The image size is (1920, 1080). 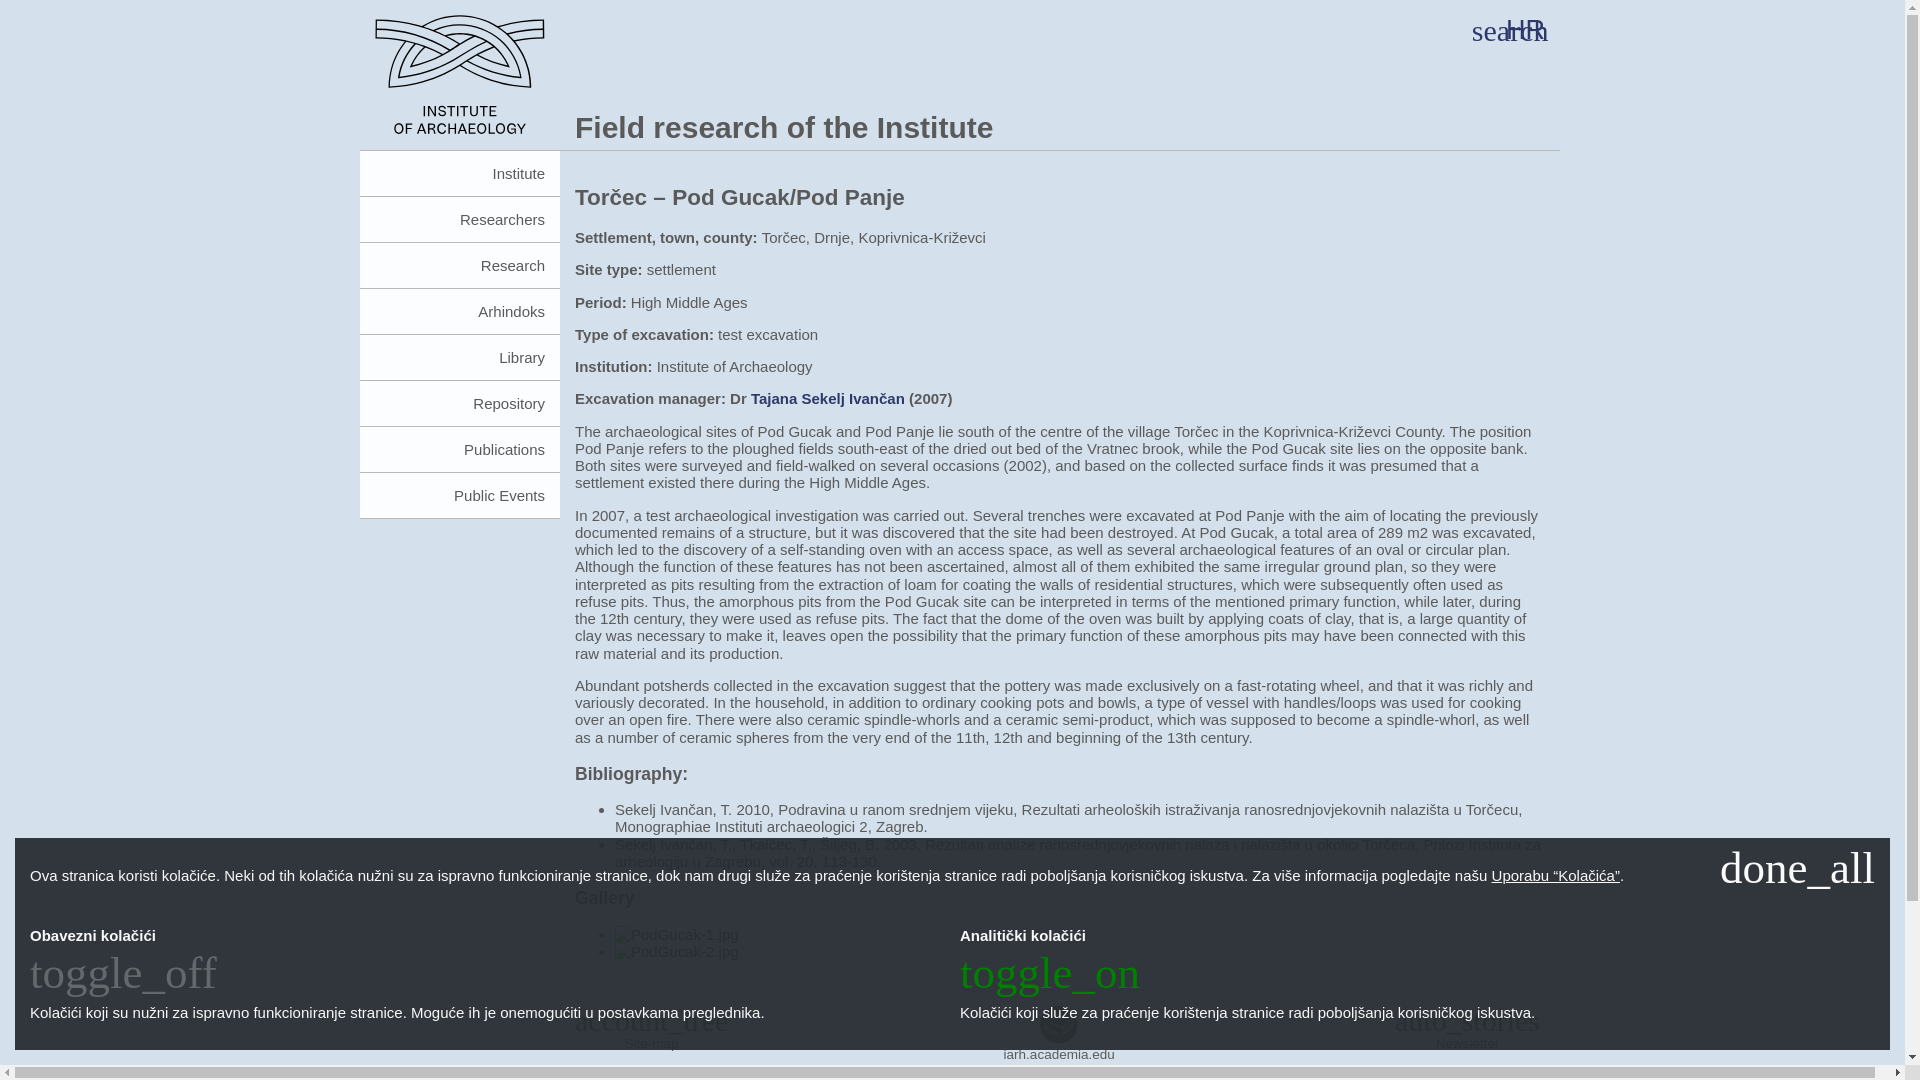 What do you see at coordinates (460, 358) in the screenshot?
I see `Library` at bounding box center [460, 358].